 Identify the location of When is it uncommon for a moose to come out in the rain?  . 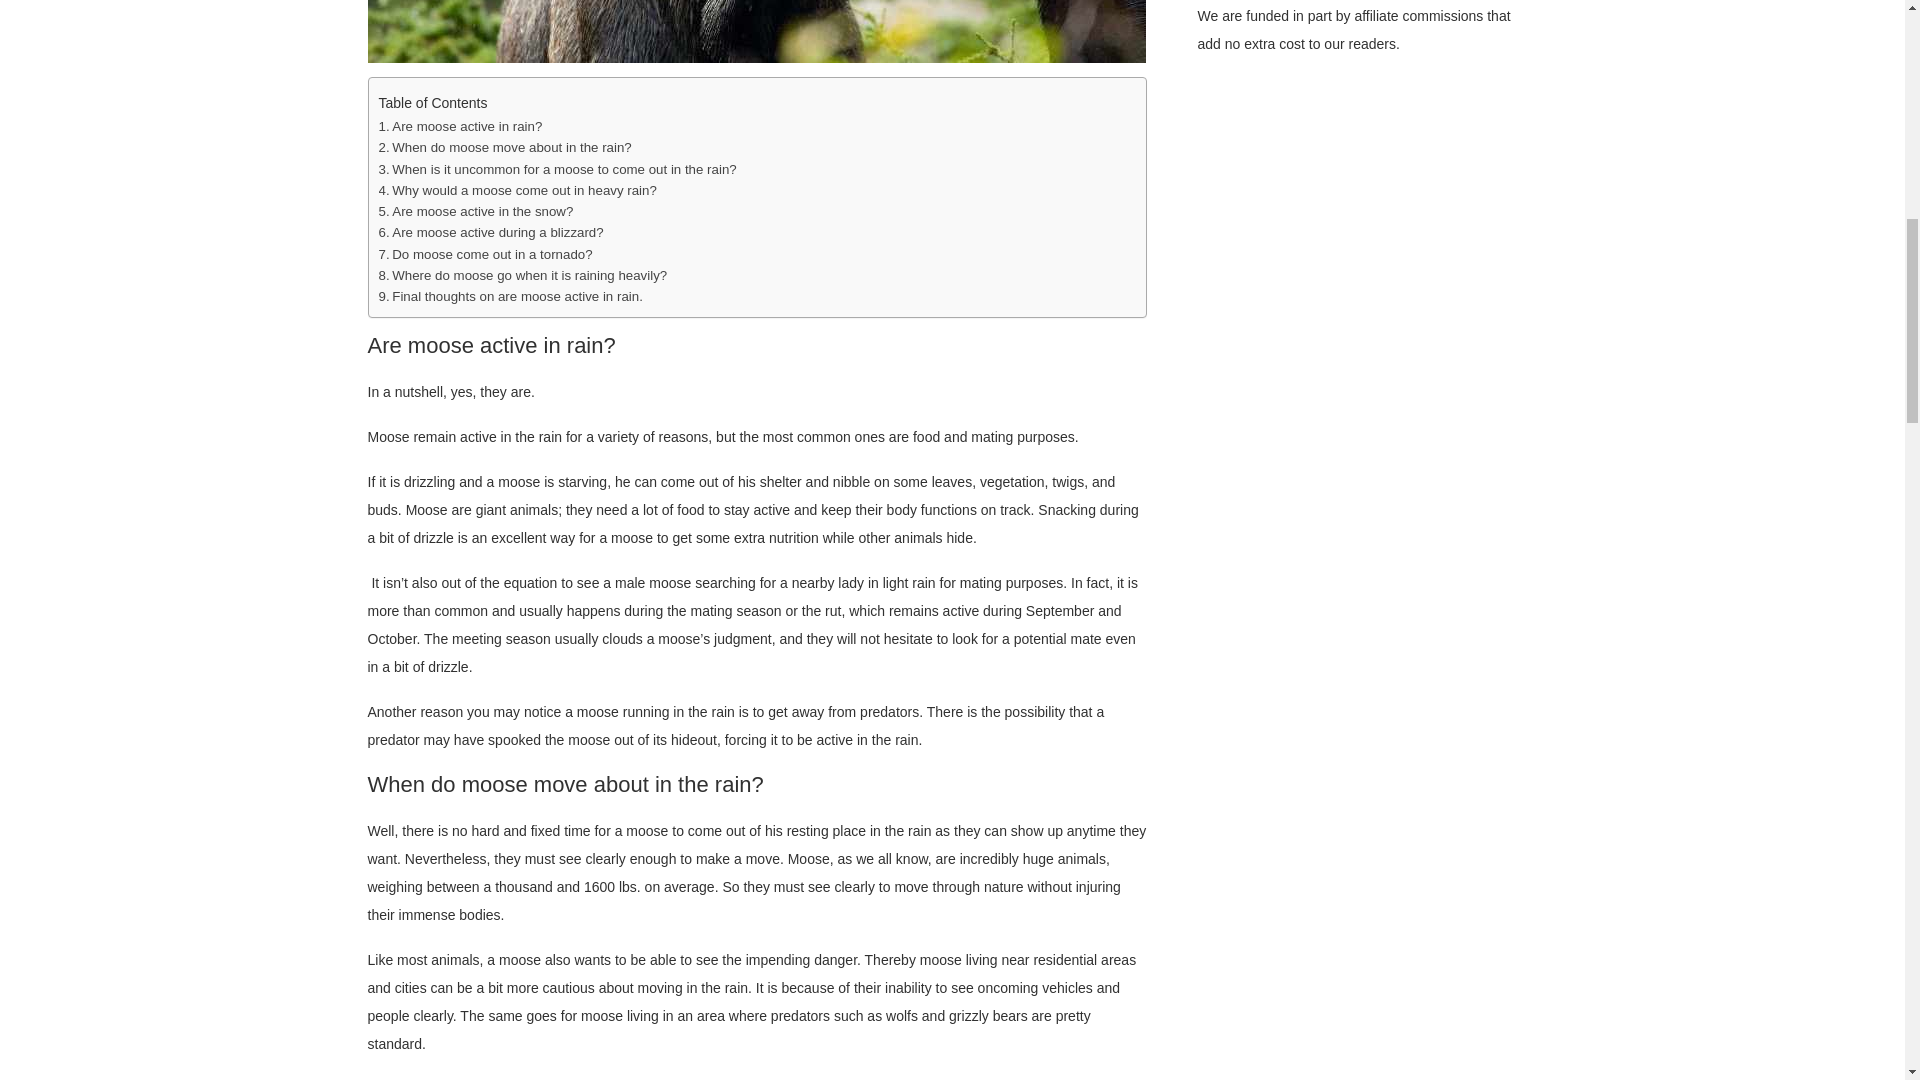
(561, 169).